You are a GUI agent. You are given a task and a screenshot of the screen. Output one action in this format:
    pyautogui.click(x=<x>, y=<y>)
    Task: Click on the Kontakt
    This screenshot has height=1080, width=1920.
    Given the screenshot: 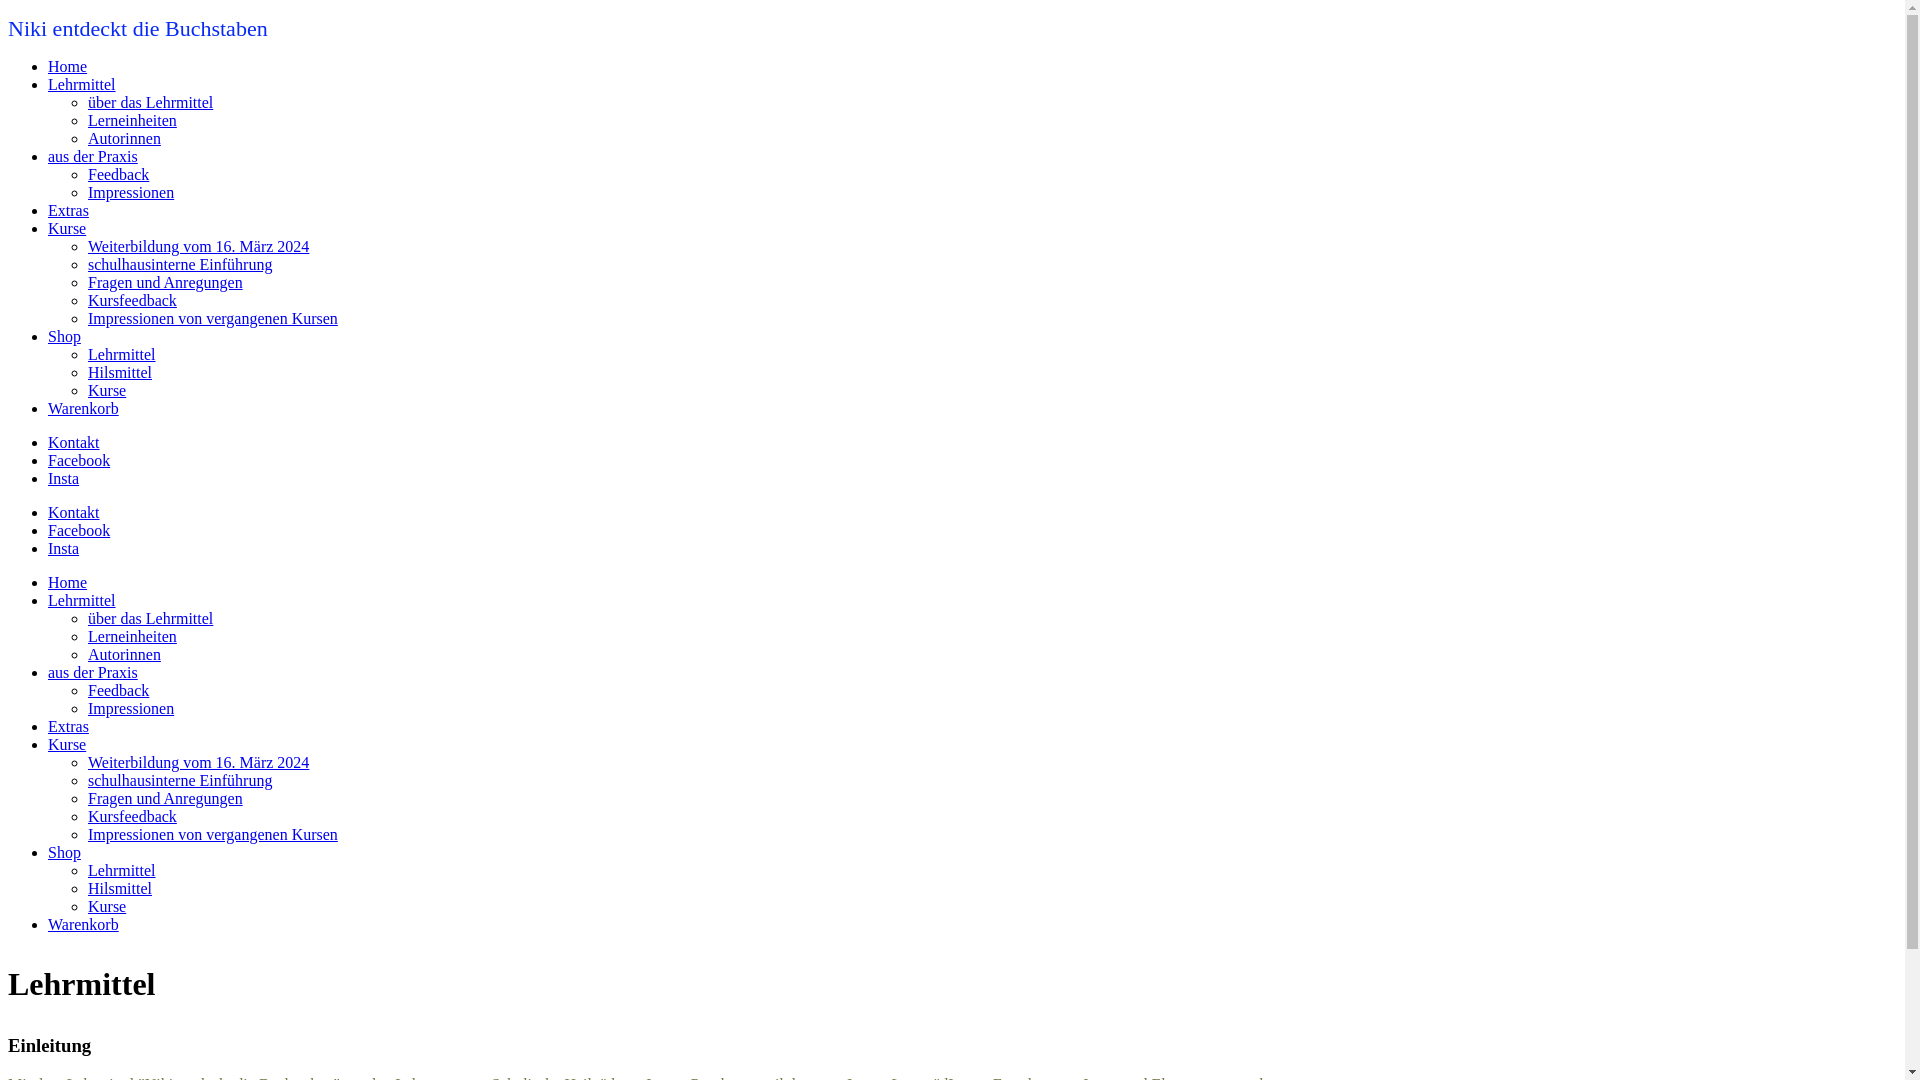 What is the action you would take?
    pyautogui.click(x=74, y=442)
    